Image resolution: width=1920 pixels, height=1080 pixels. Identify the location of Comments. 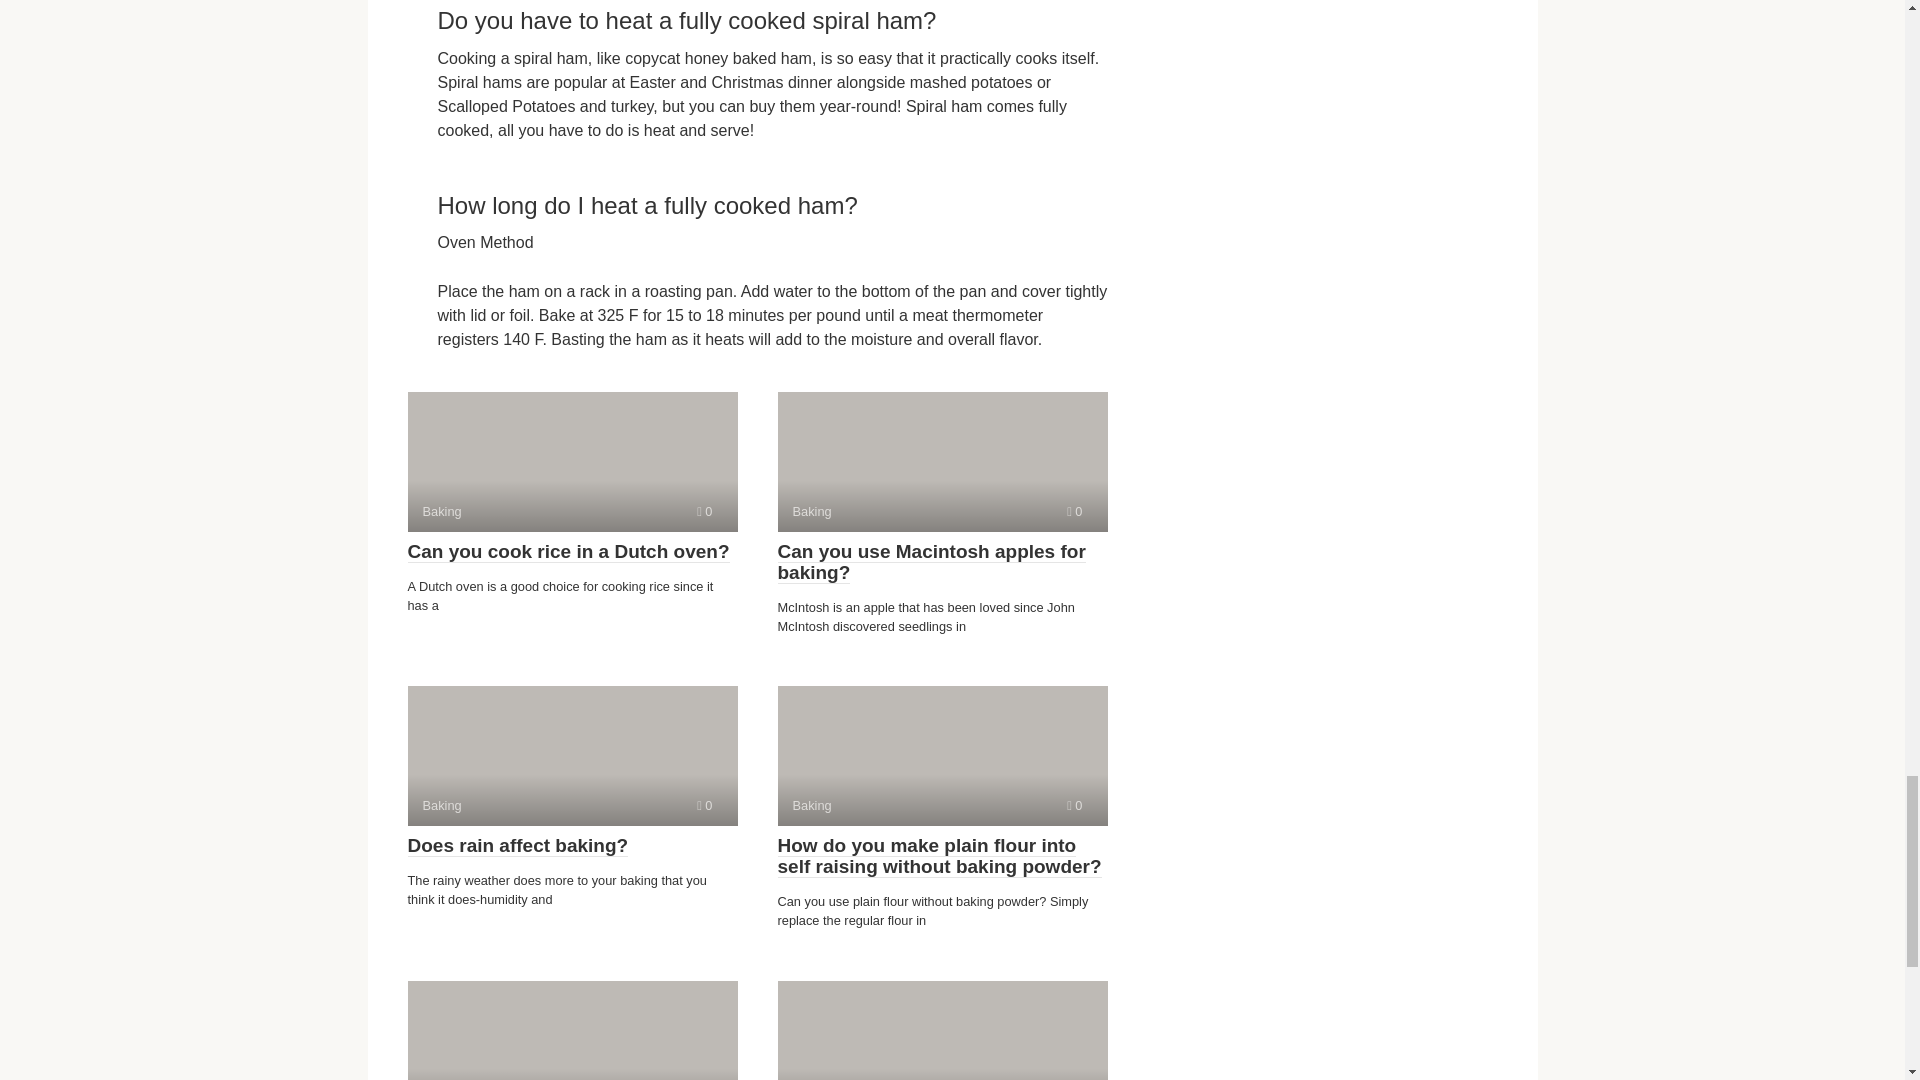
(568, 552).